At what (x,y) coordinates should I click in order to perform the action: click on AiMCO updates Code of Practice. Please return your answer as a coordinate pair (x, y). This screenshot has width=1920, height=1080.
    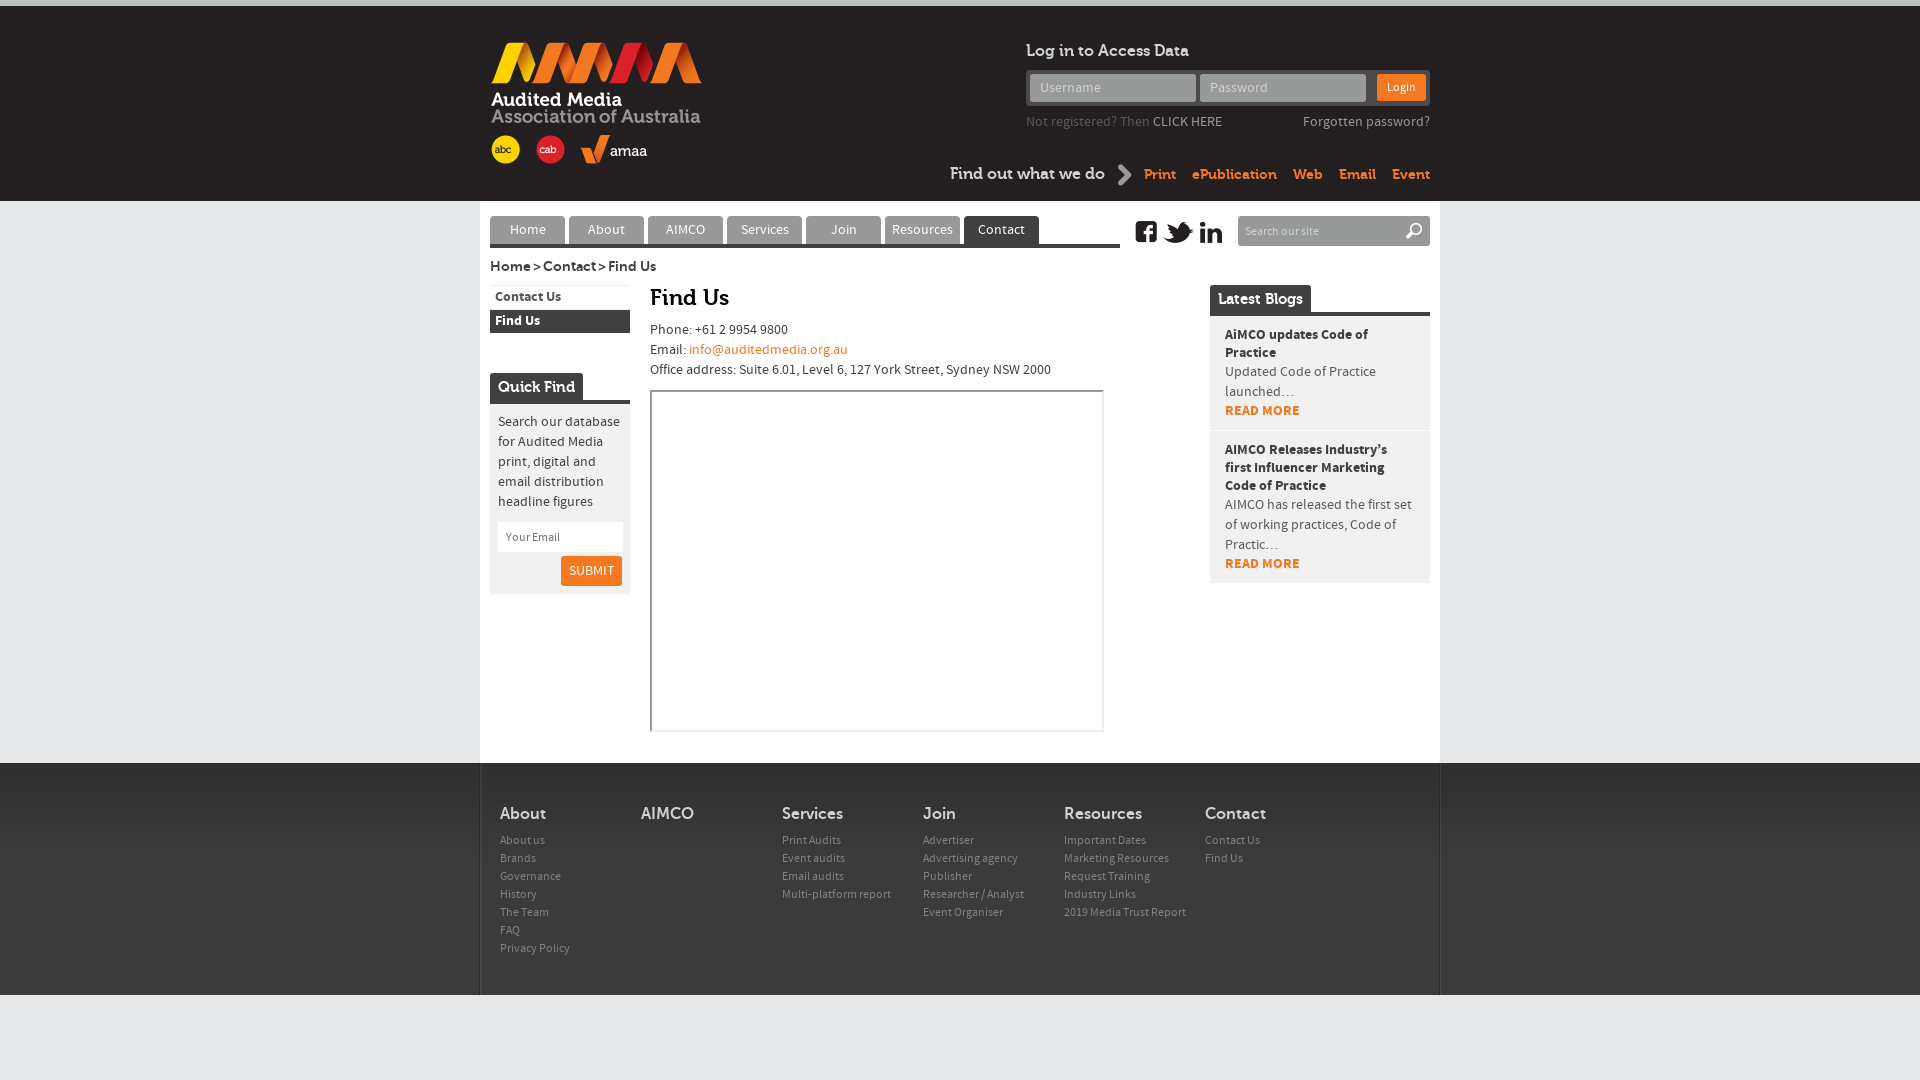
    Looking at the image, I should click on (1296, 344).